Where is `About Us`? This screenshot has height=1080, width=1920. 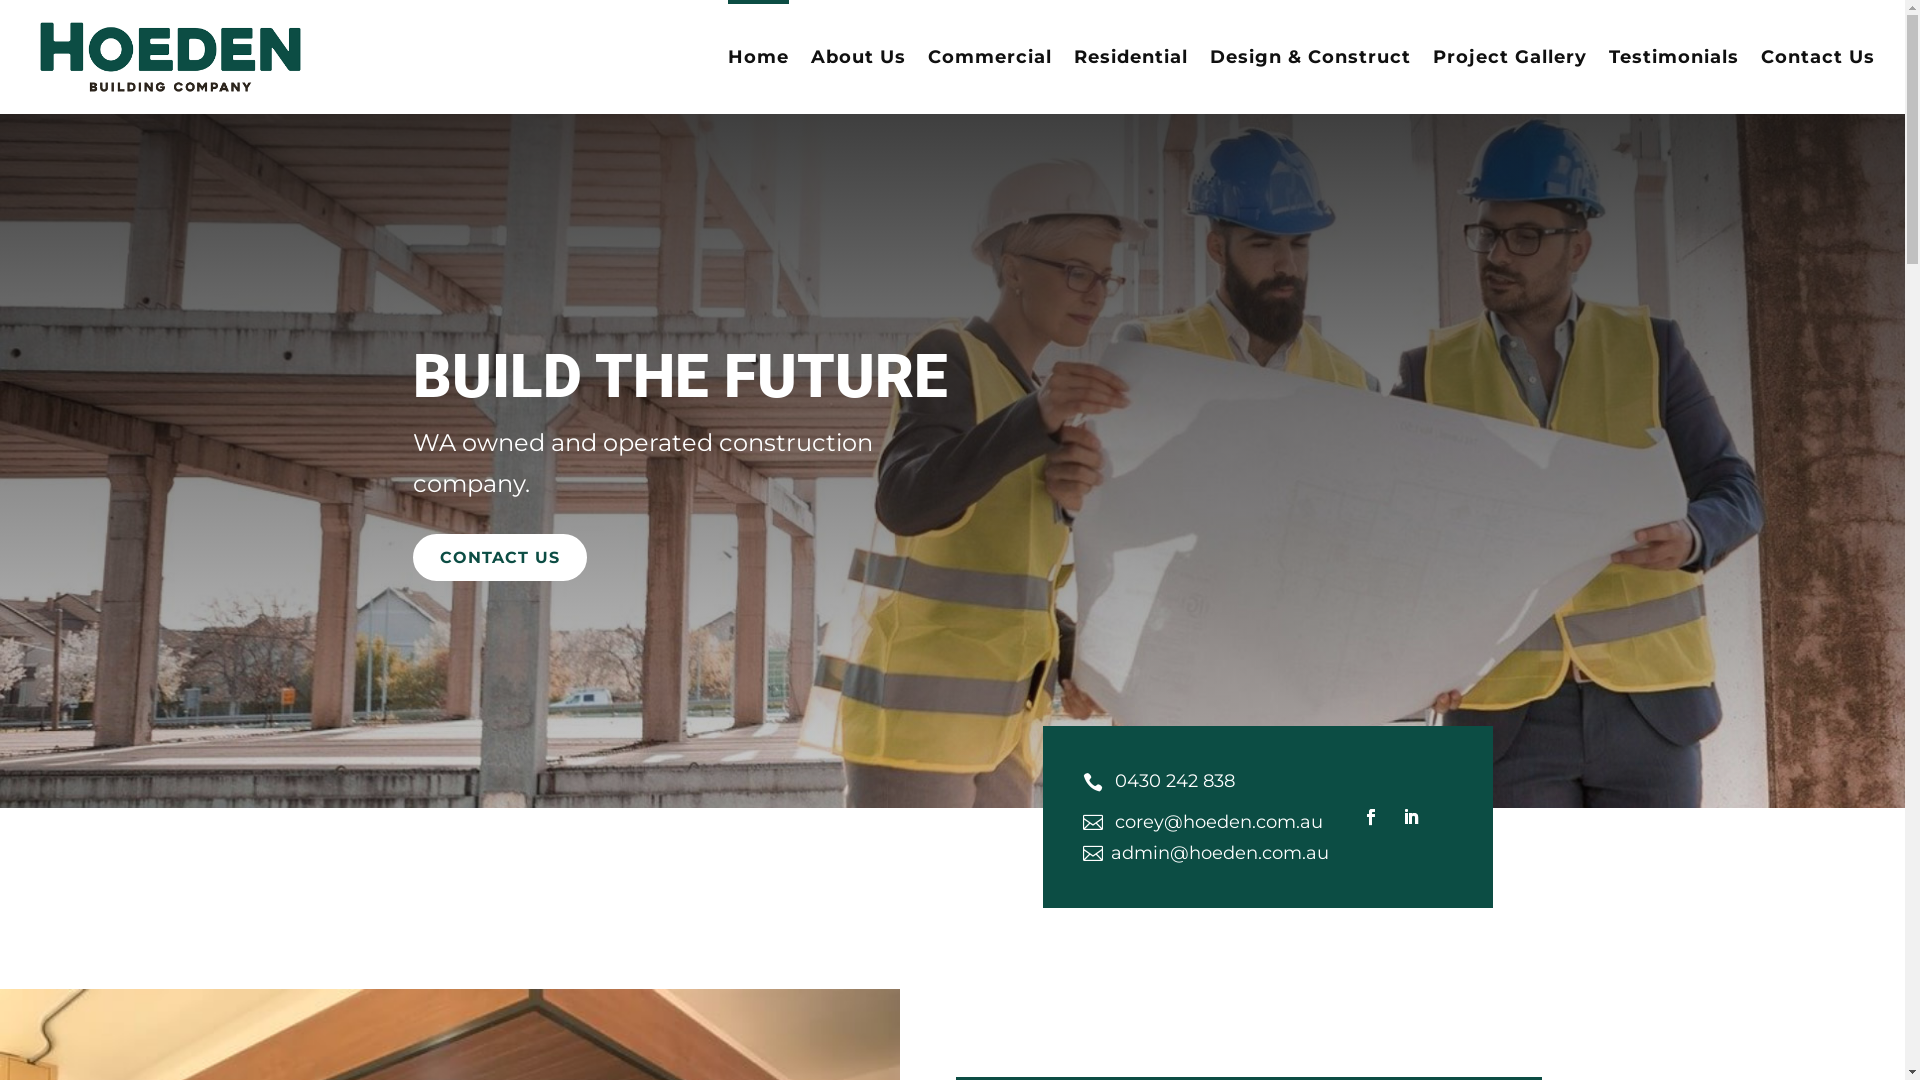
About Us is located at coordinates (858, 82).